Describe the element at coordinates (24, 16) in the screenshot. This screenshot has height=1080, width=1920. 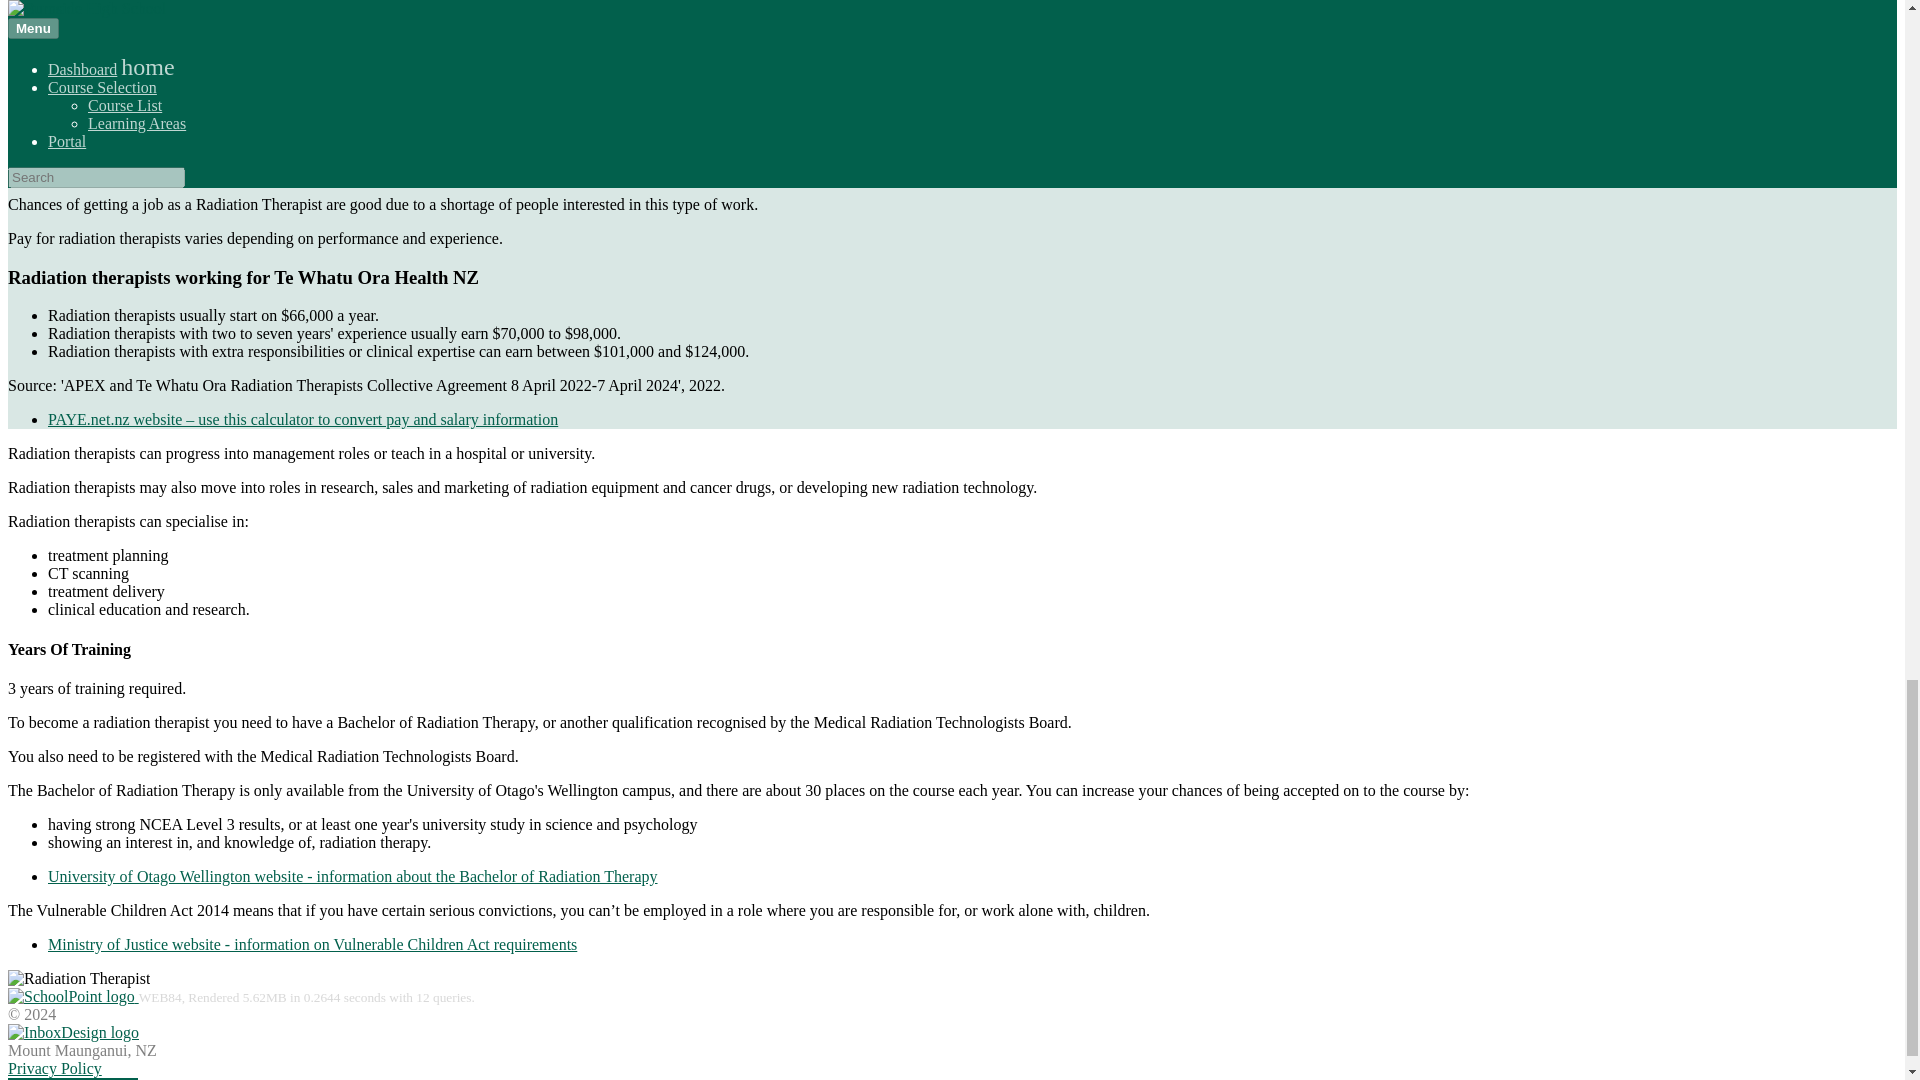
I see `star` at that location.